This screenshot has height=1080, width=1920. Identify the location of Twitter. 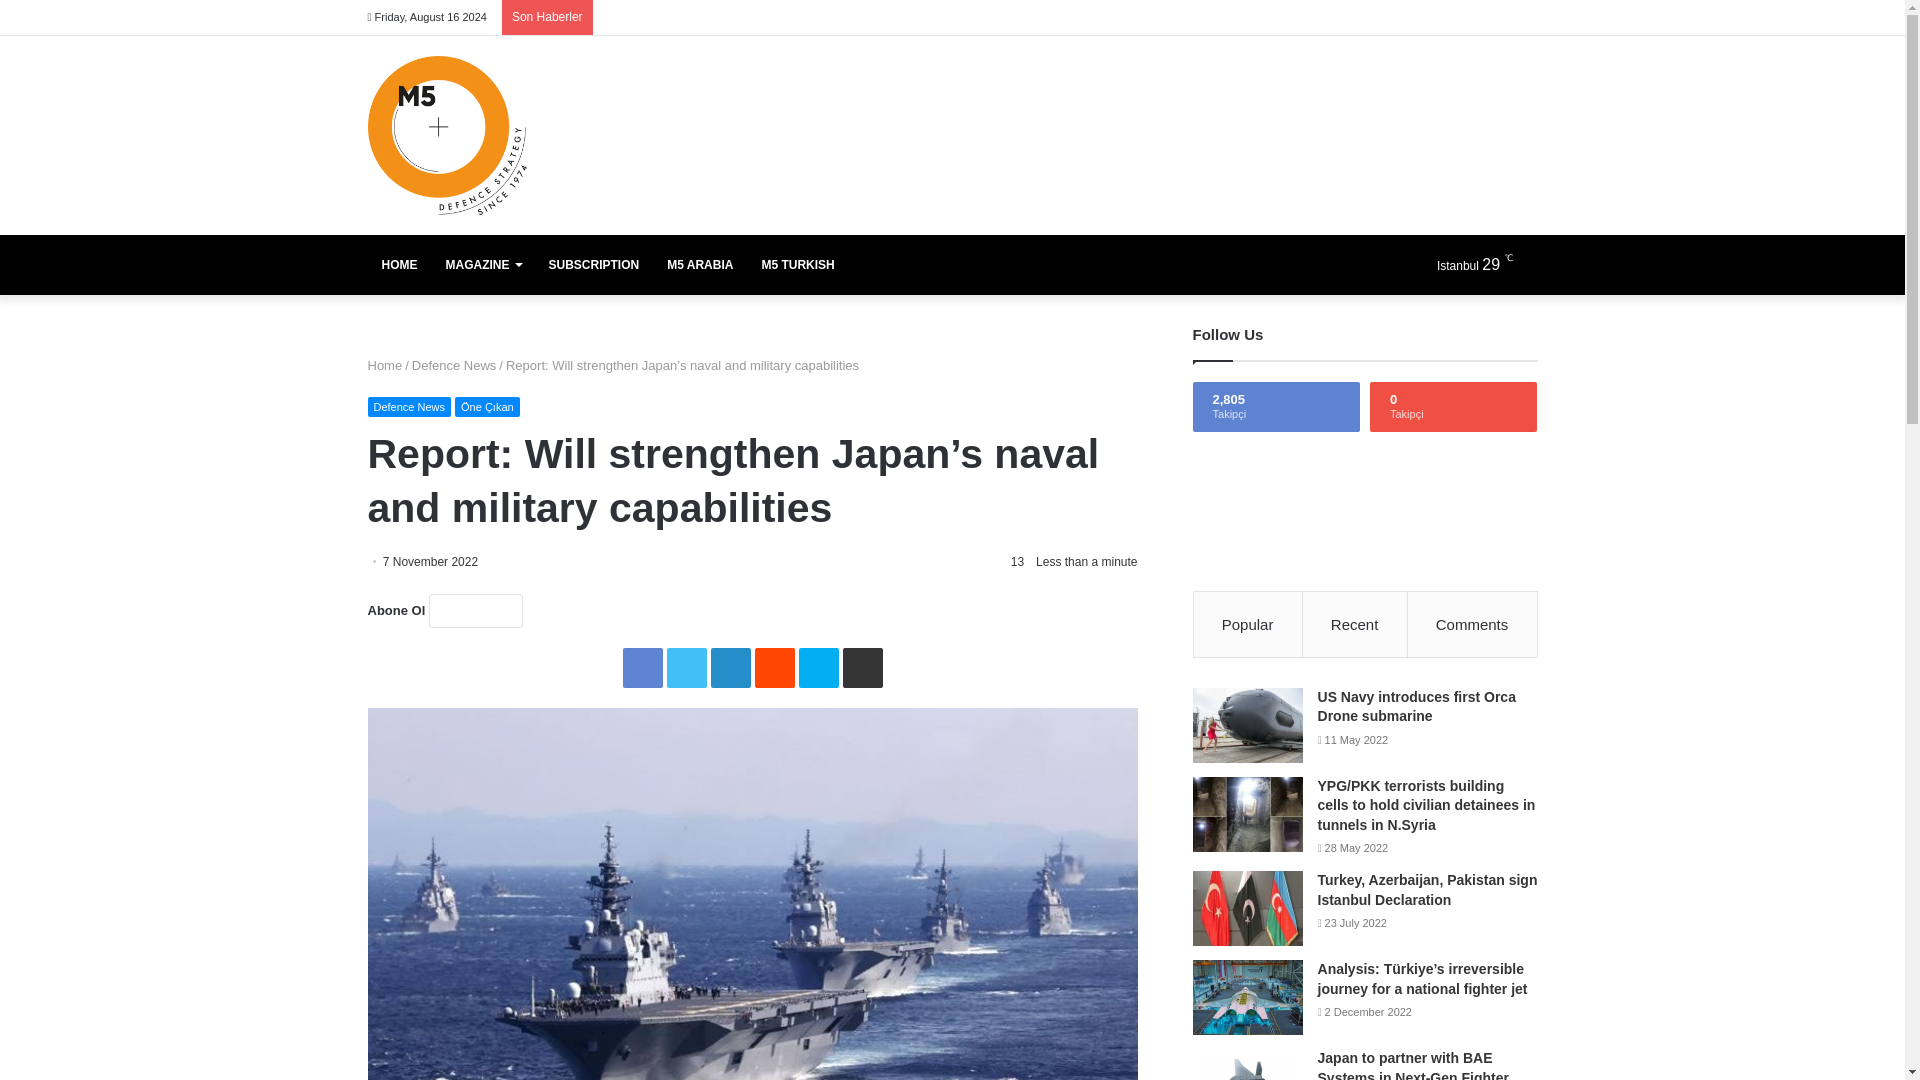
(686, 668).